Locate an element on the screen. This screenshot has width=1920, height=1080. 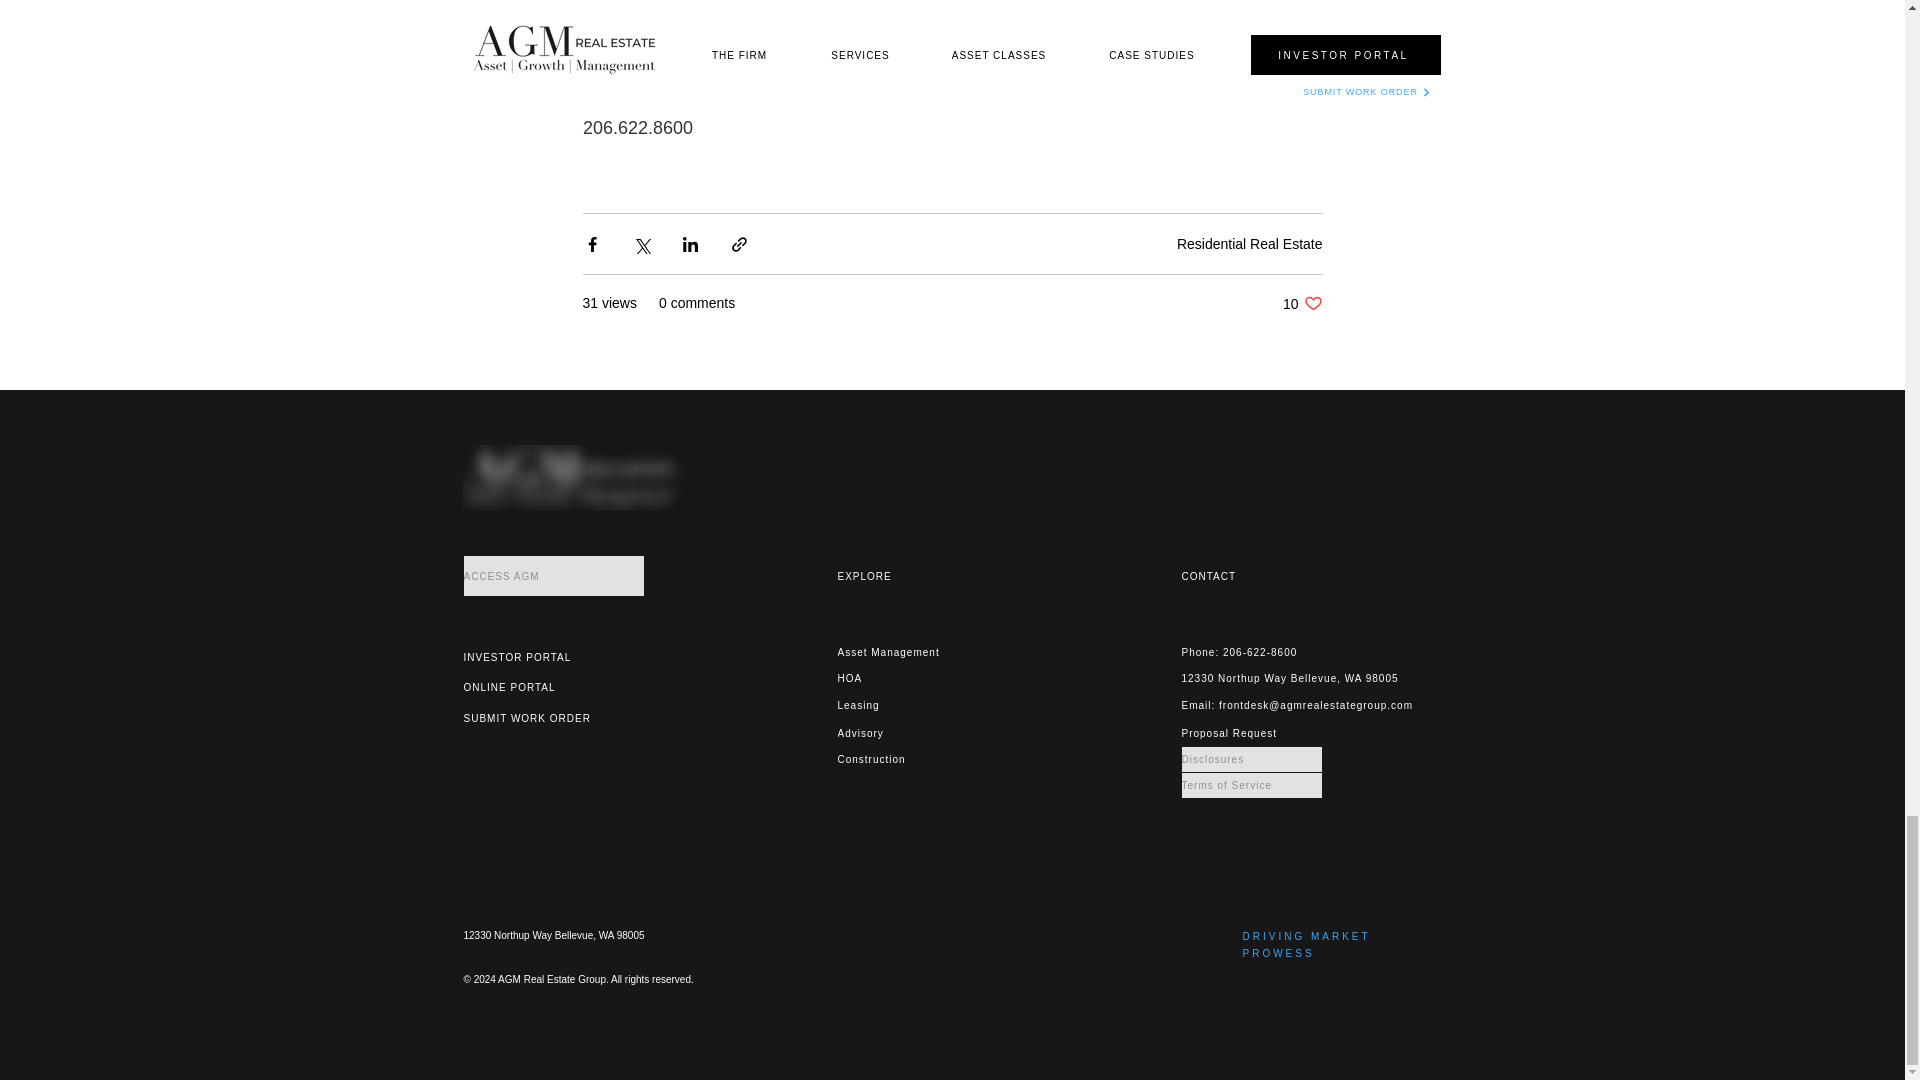
Terms of Service is located at coordinates (1252, 786).